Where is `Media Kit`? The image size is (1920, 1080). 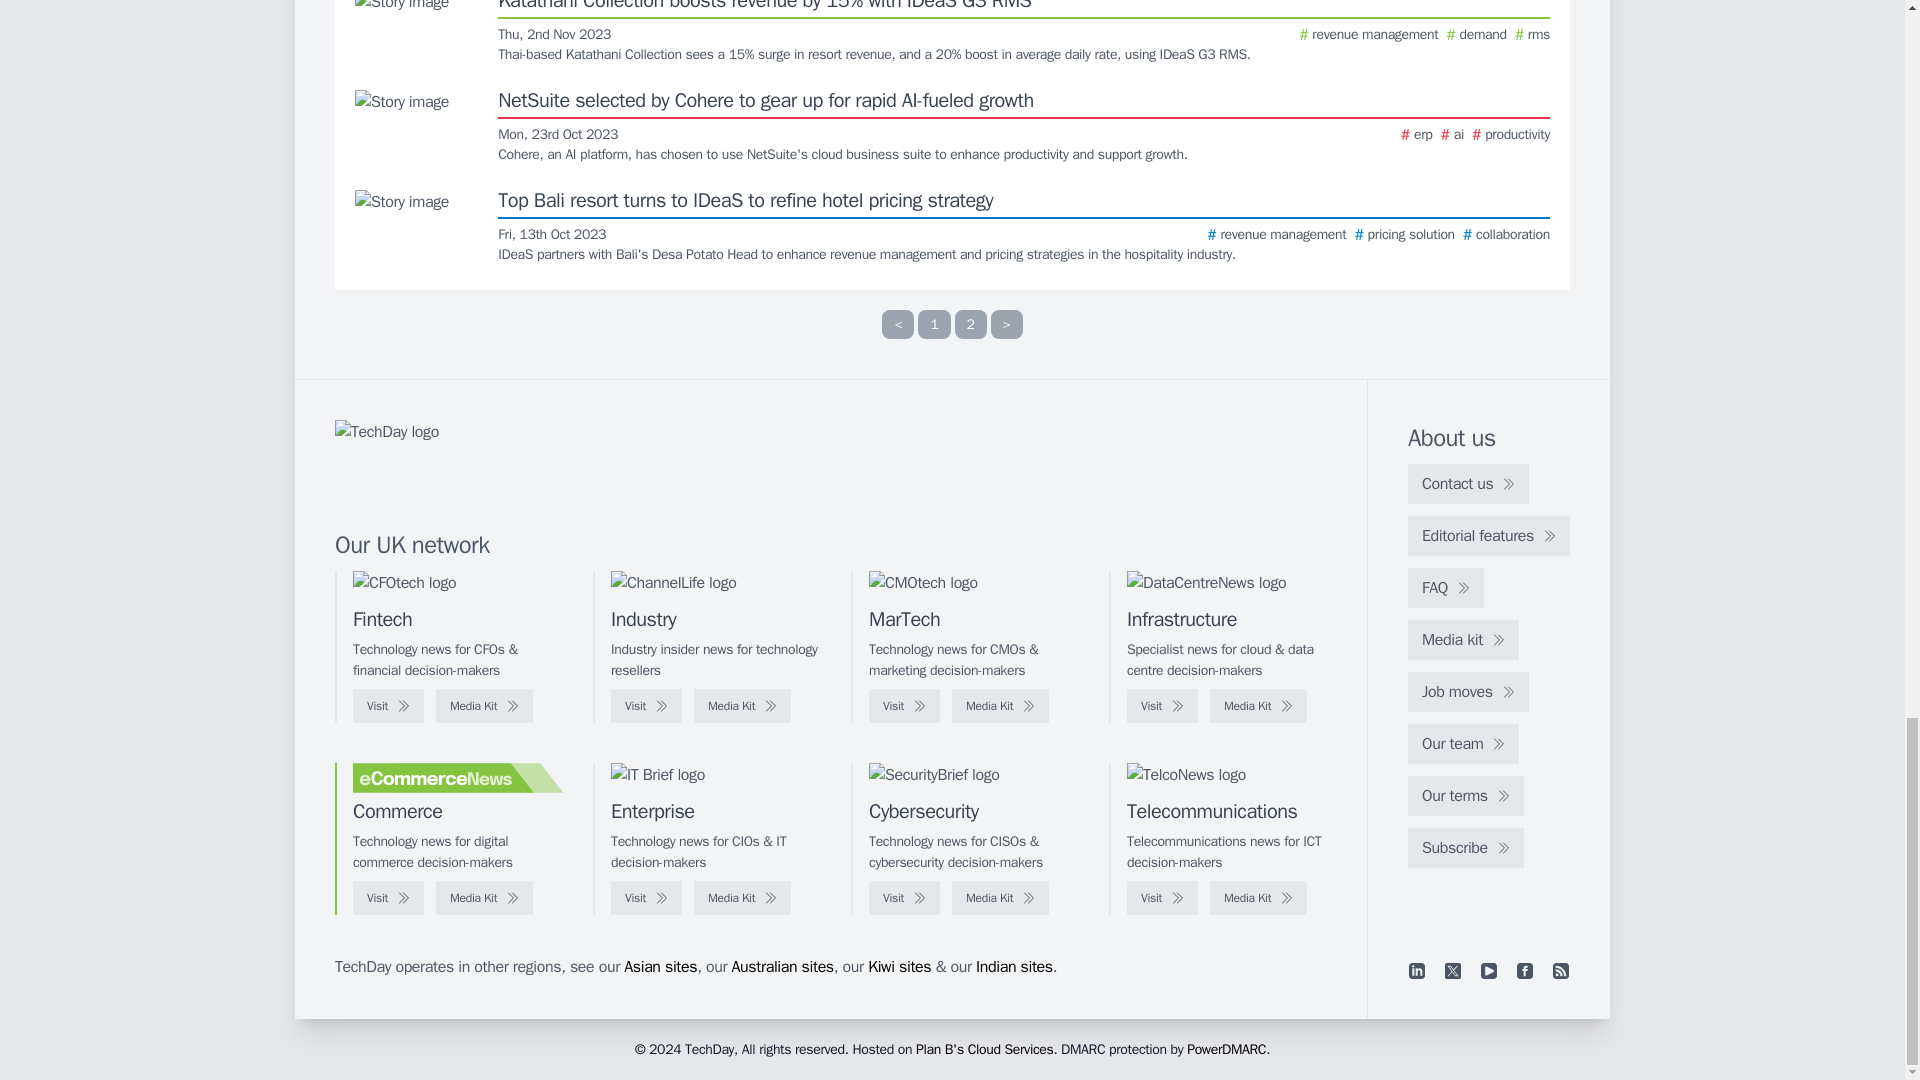
Media Kit is located at coordinates (742, 706).